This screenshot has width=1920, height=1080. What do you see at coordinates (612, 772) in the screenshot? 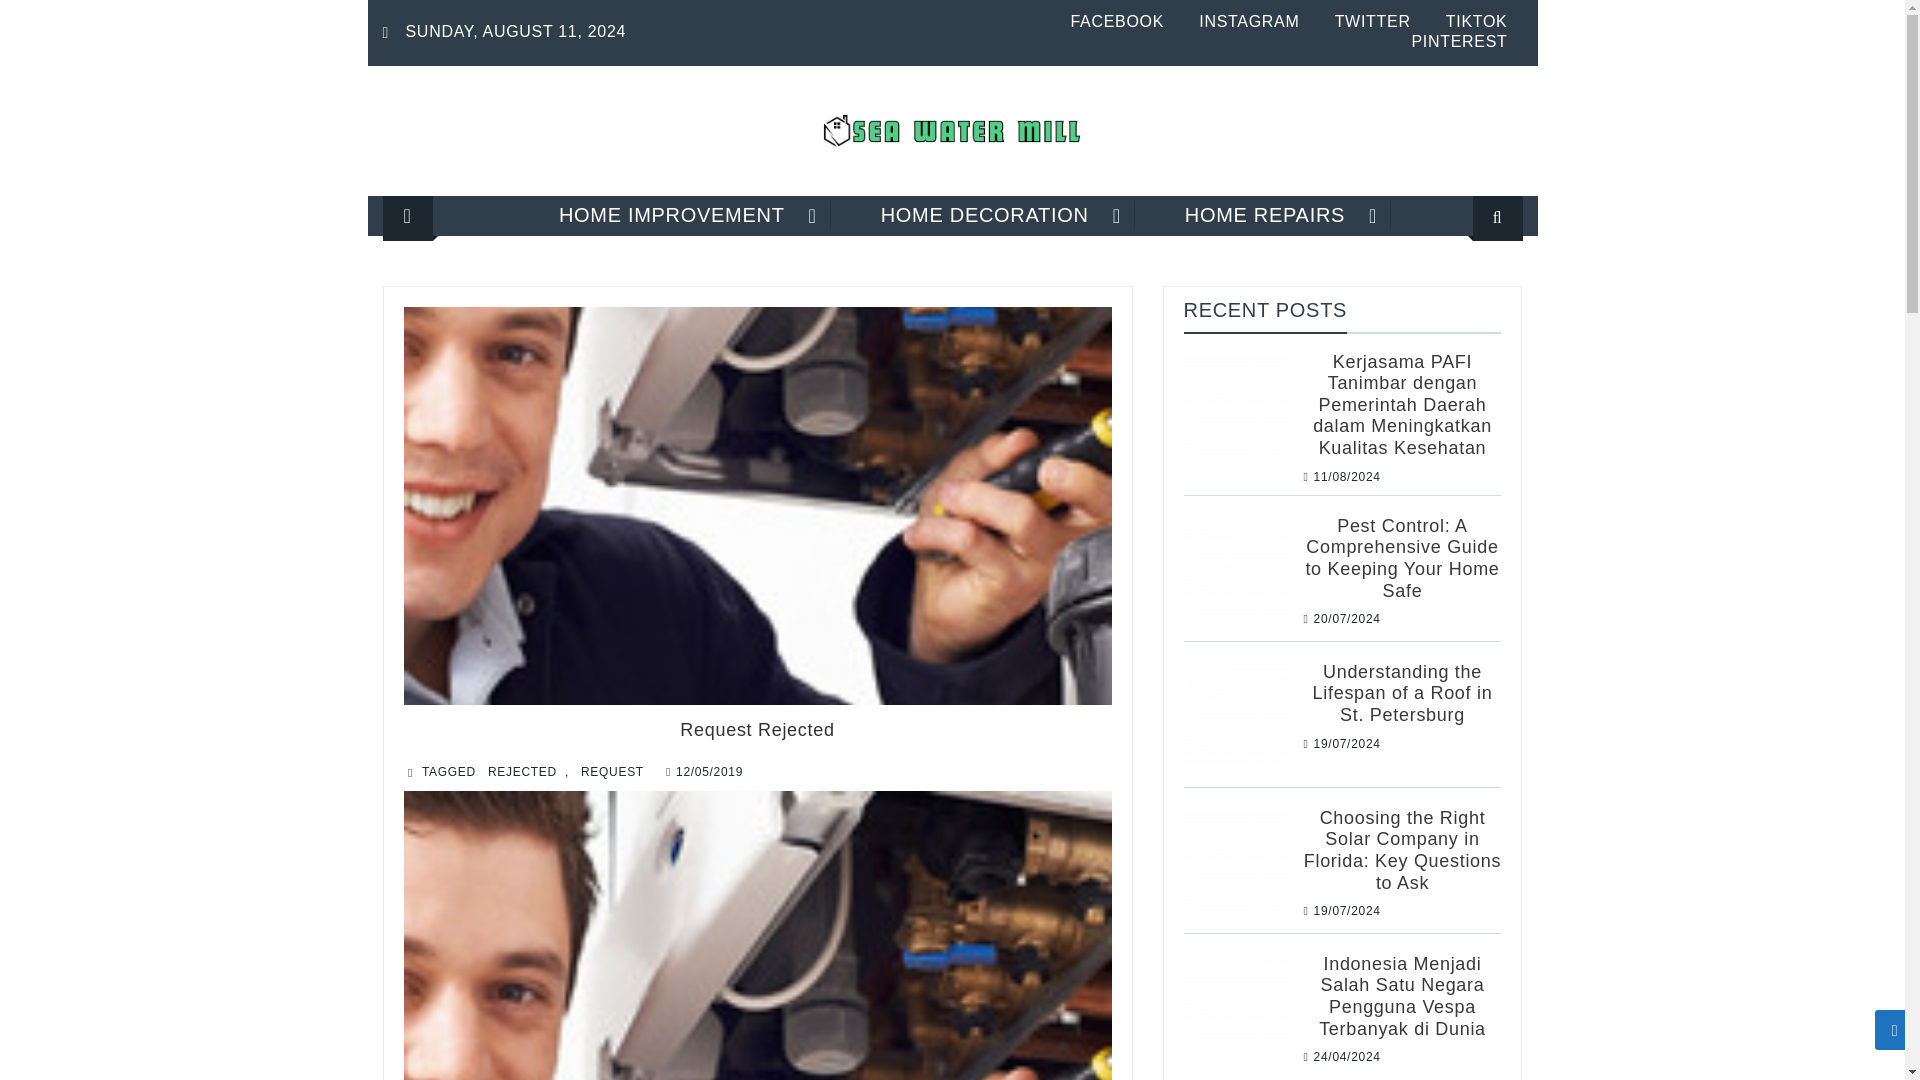
I see `REQUEST` at bounding box center [612, 772].